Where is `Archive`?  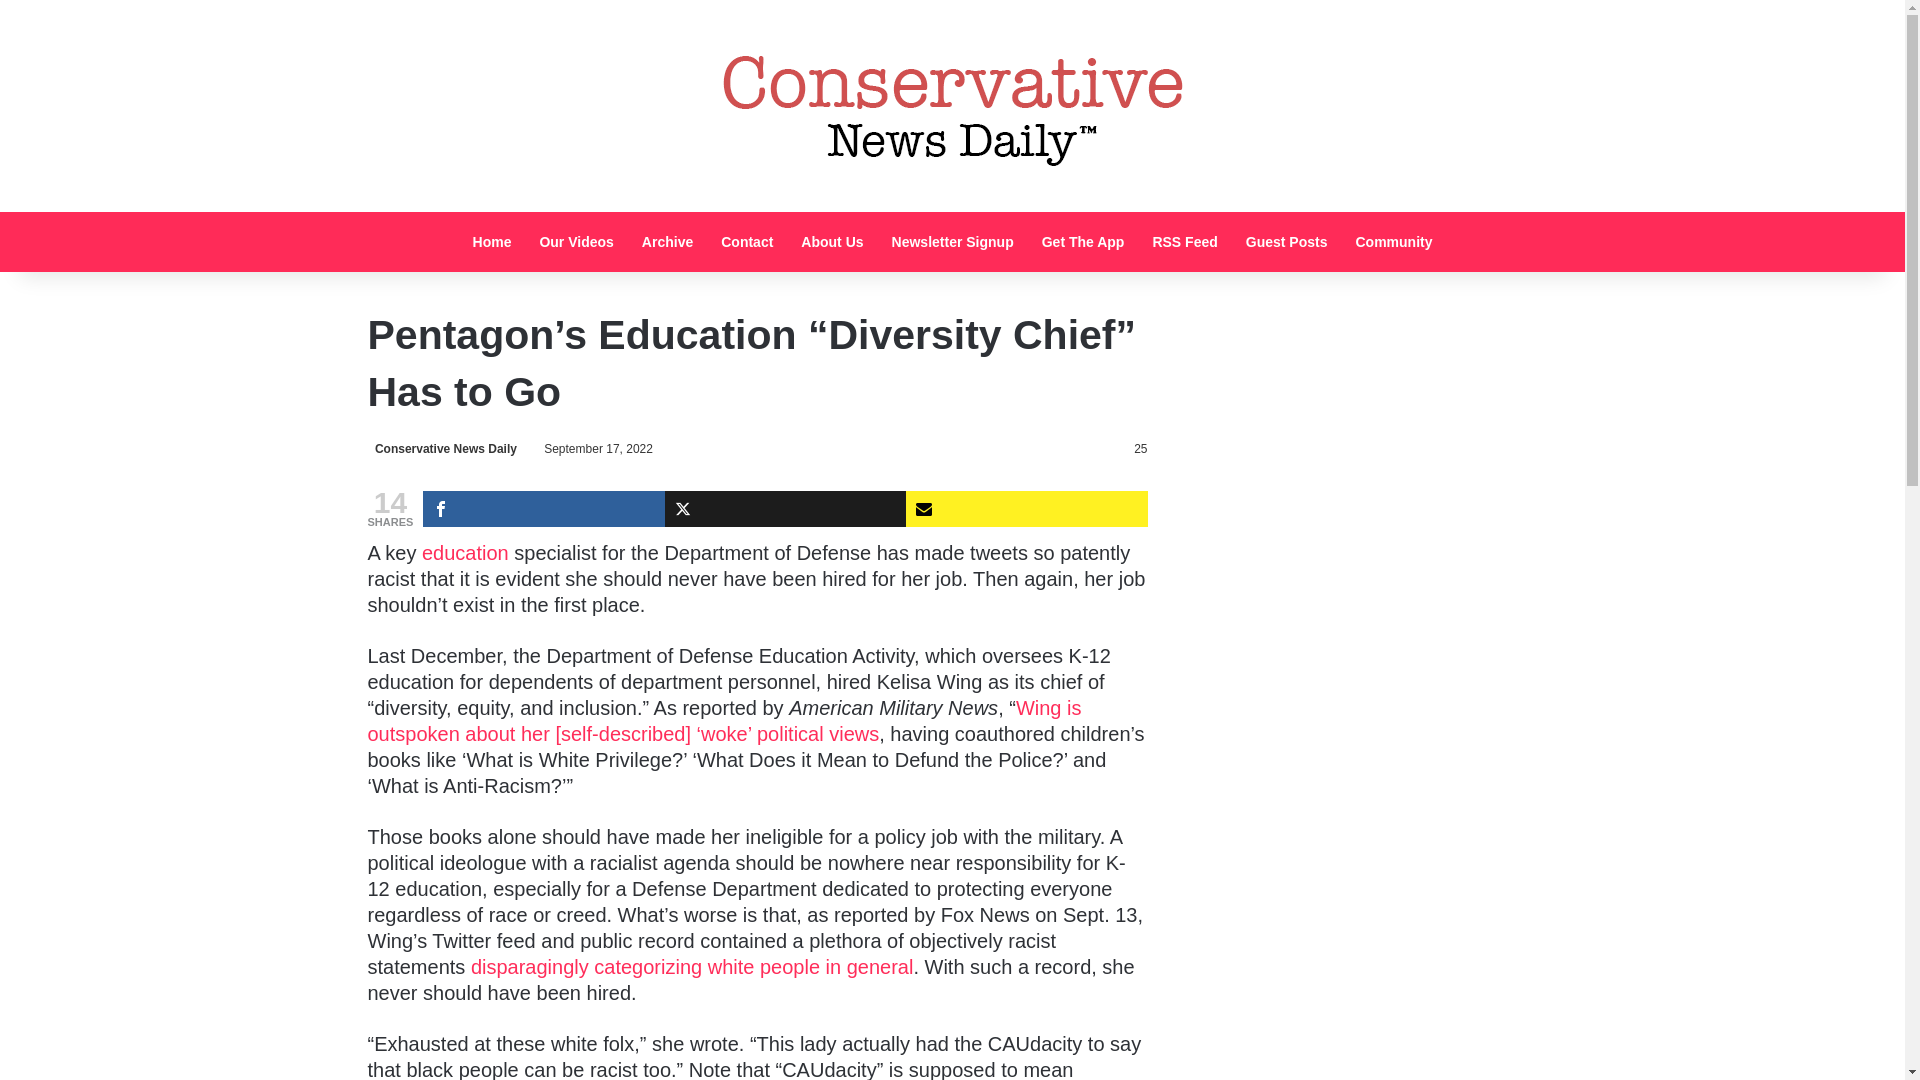
Archive is located at coordinates (666, 242).